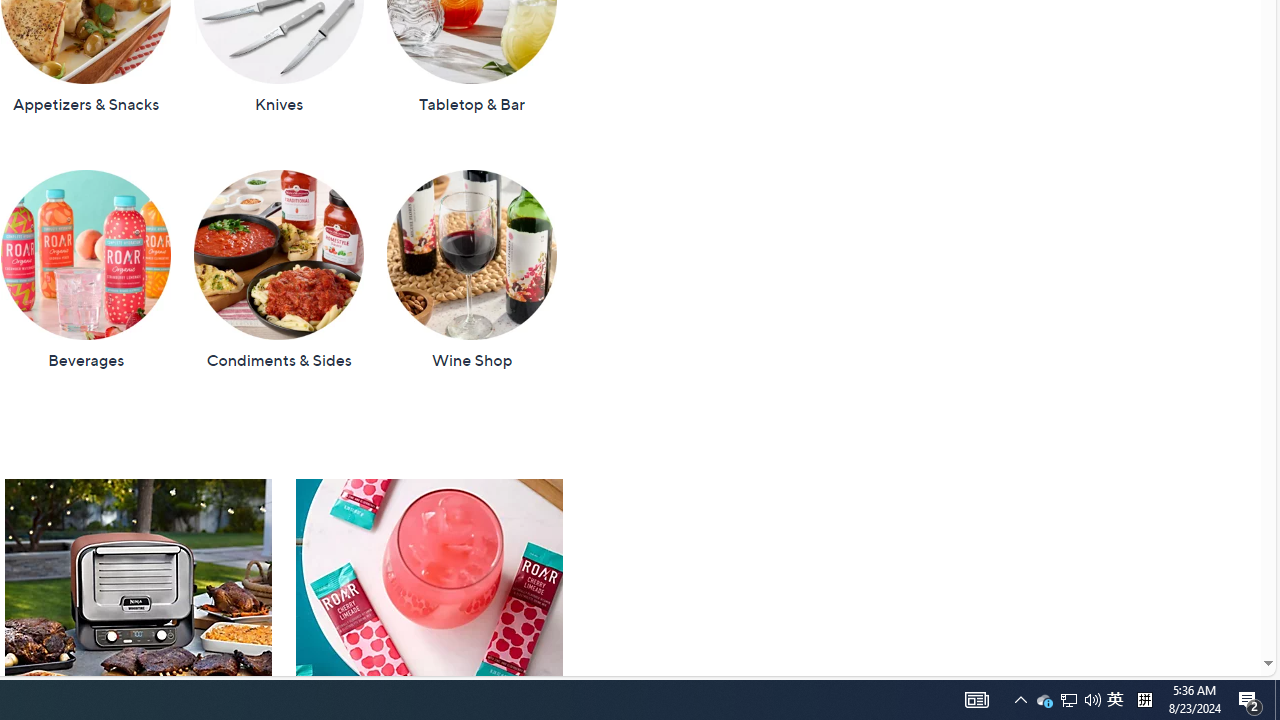  Describe the element at coordinates (86, 270) in the screenshot. I see `Beverages` at that location.